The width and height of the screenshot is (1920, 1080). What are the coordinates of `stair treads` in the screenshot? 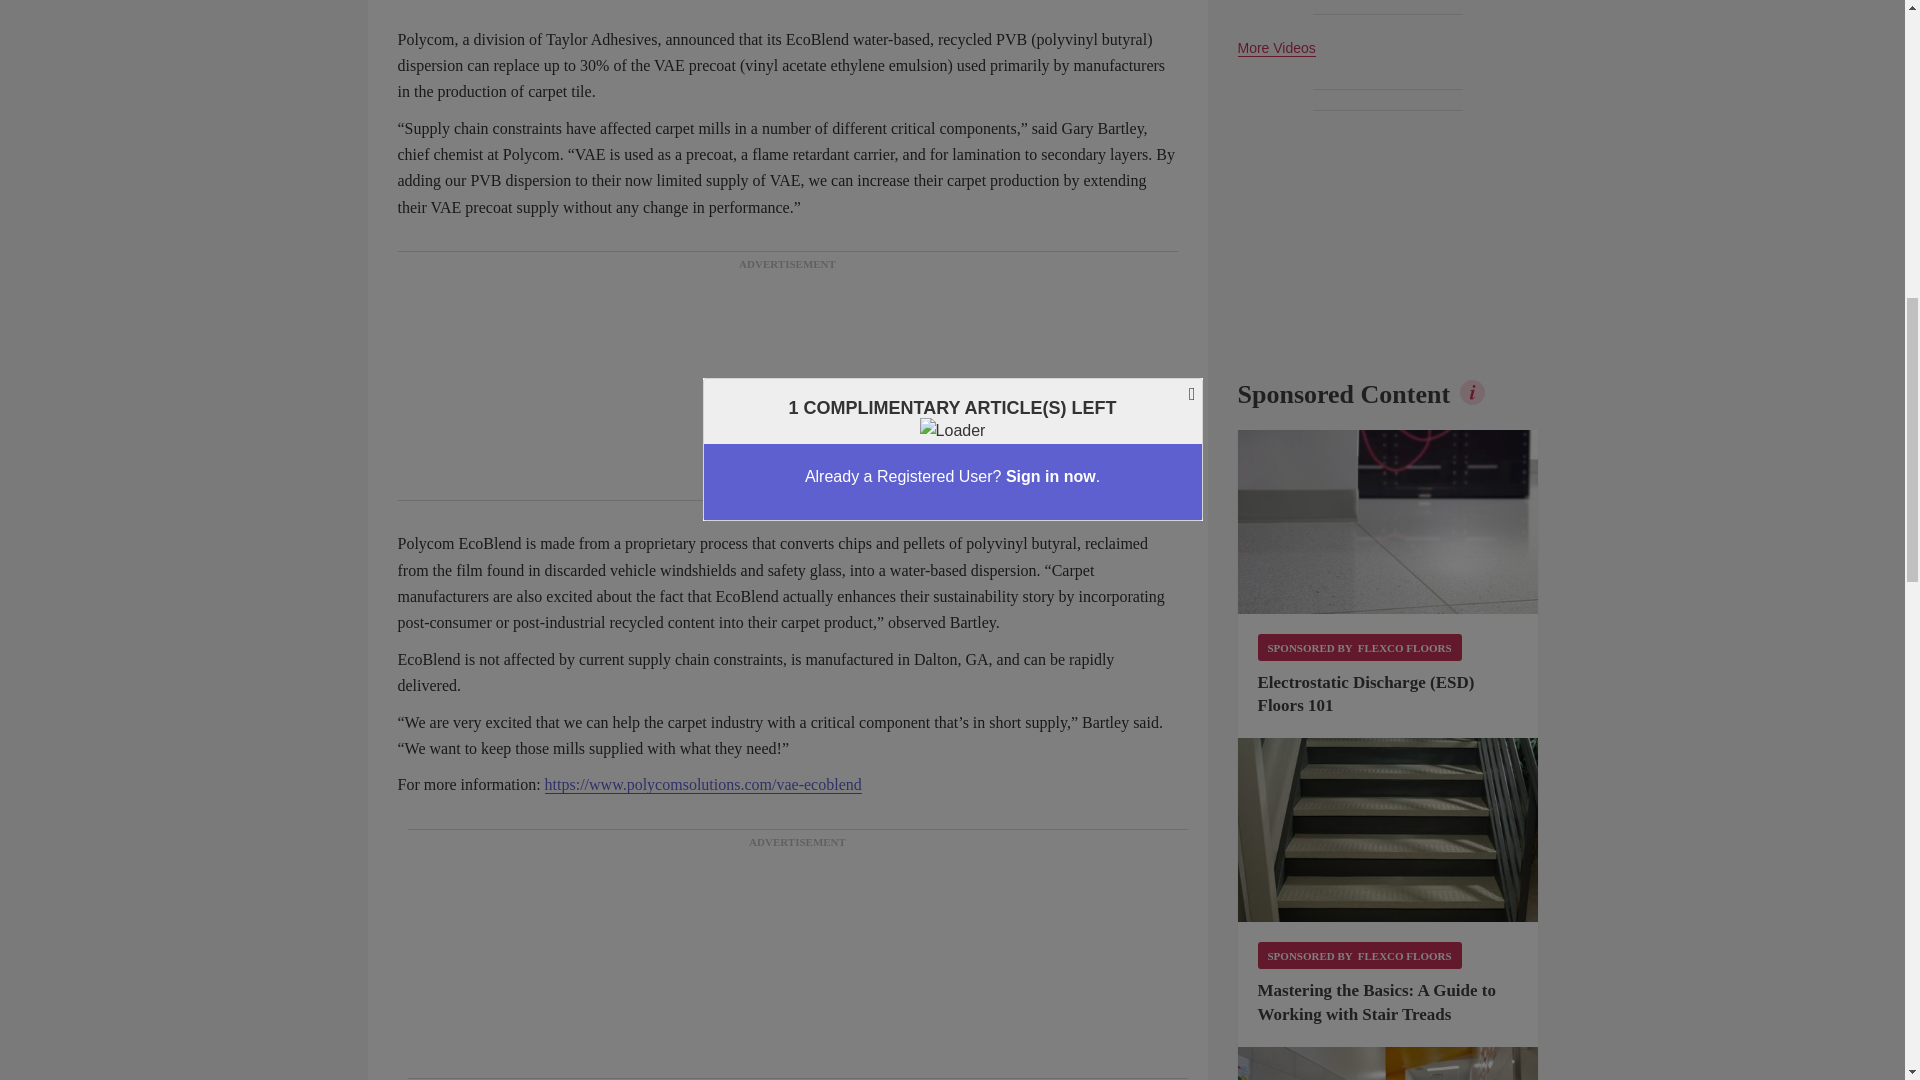 It's located at (1388, 830).